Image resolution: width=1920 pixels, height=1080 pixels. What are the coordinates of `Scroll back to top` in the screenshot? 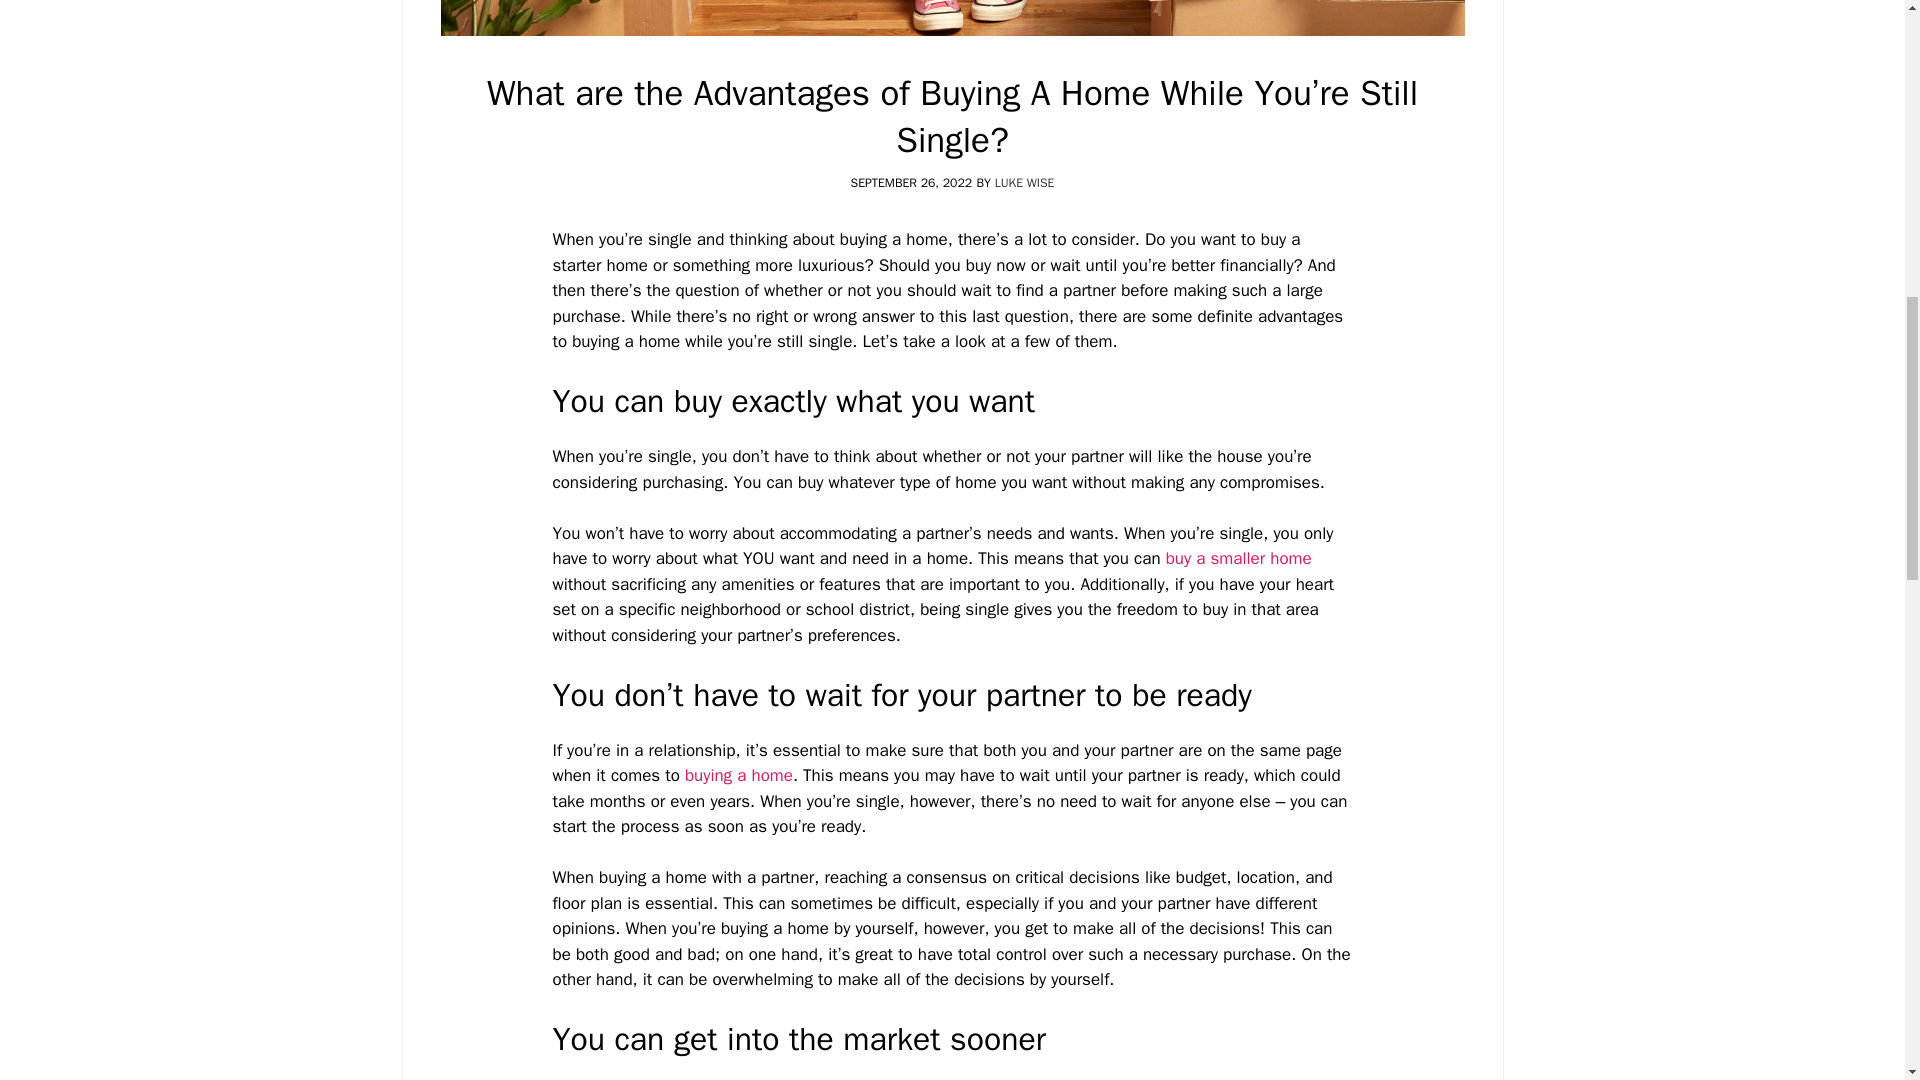 It's located at (1854, 948).